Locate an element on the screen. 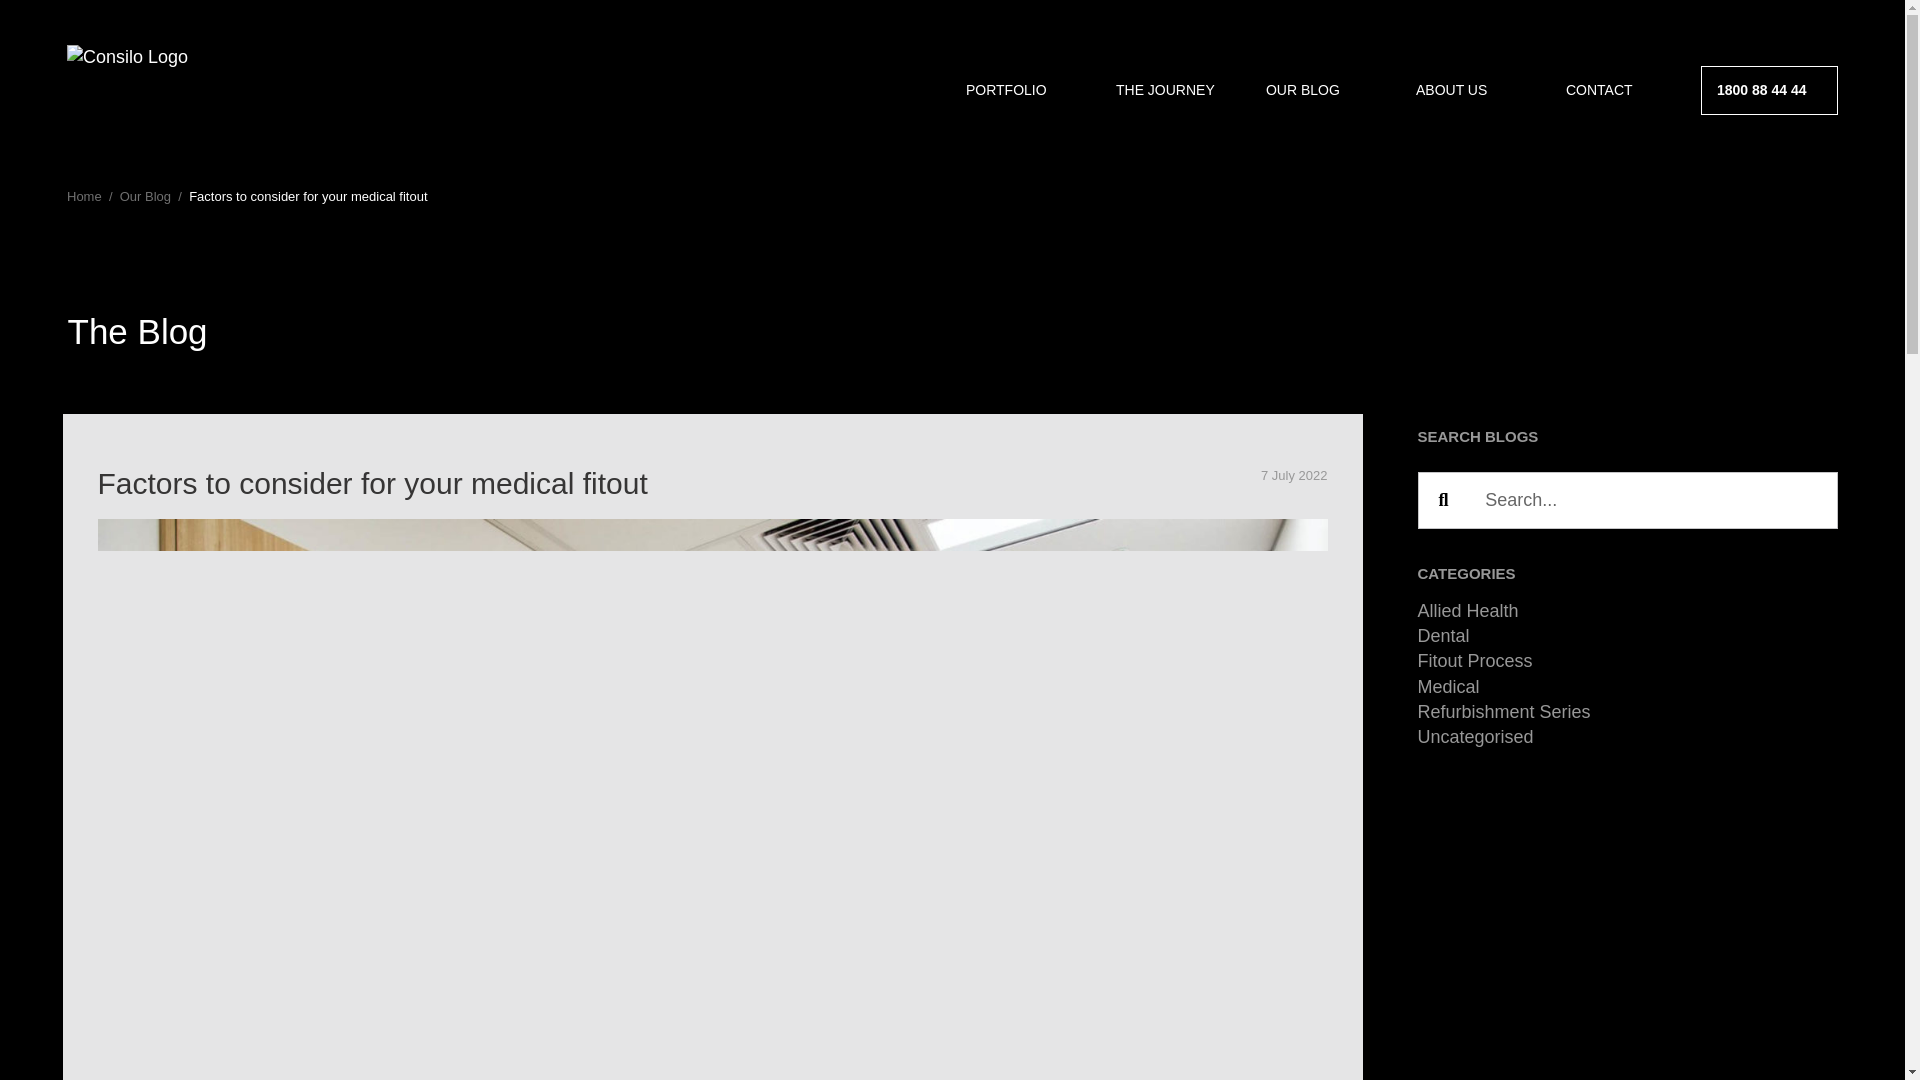 The height and width of the screenshot is (1080, 1920). PORTFOLIO is located at coordinates (1026, 90).